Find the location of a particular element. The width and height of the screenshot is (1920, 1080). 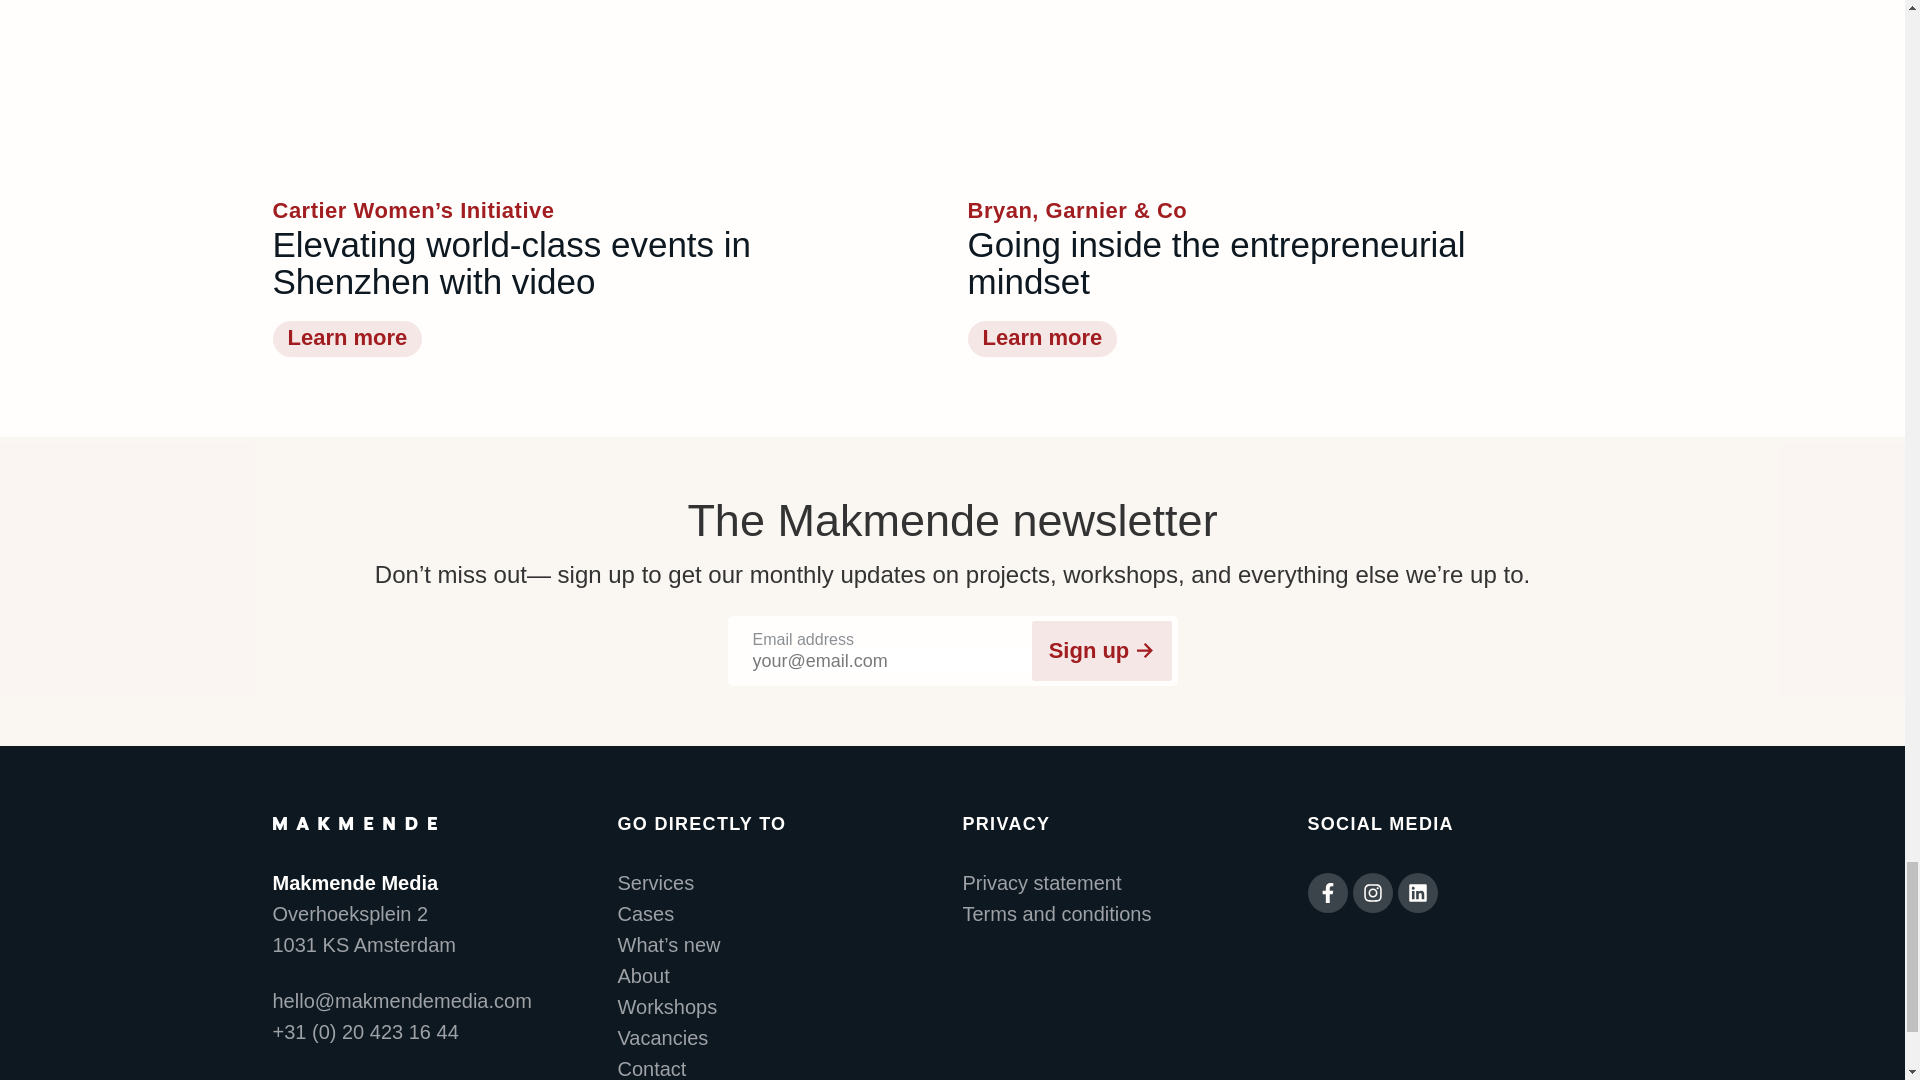

Cases is located at coordinates (780, 914).